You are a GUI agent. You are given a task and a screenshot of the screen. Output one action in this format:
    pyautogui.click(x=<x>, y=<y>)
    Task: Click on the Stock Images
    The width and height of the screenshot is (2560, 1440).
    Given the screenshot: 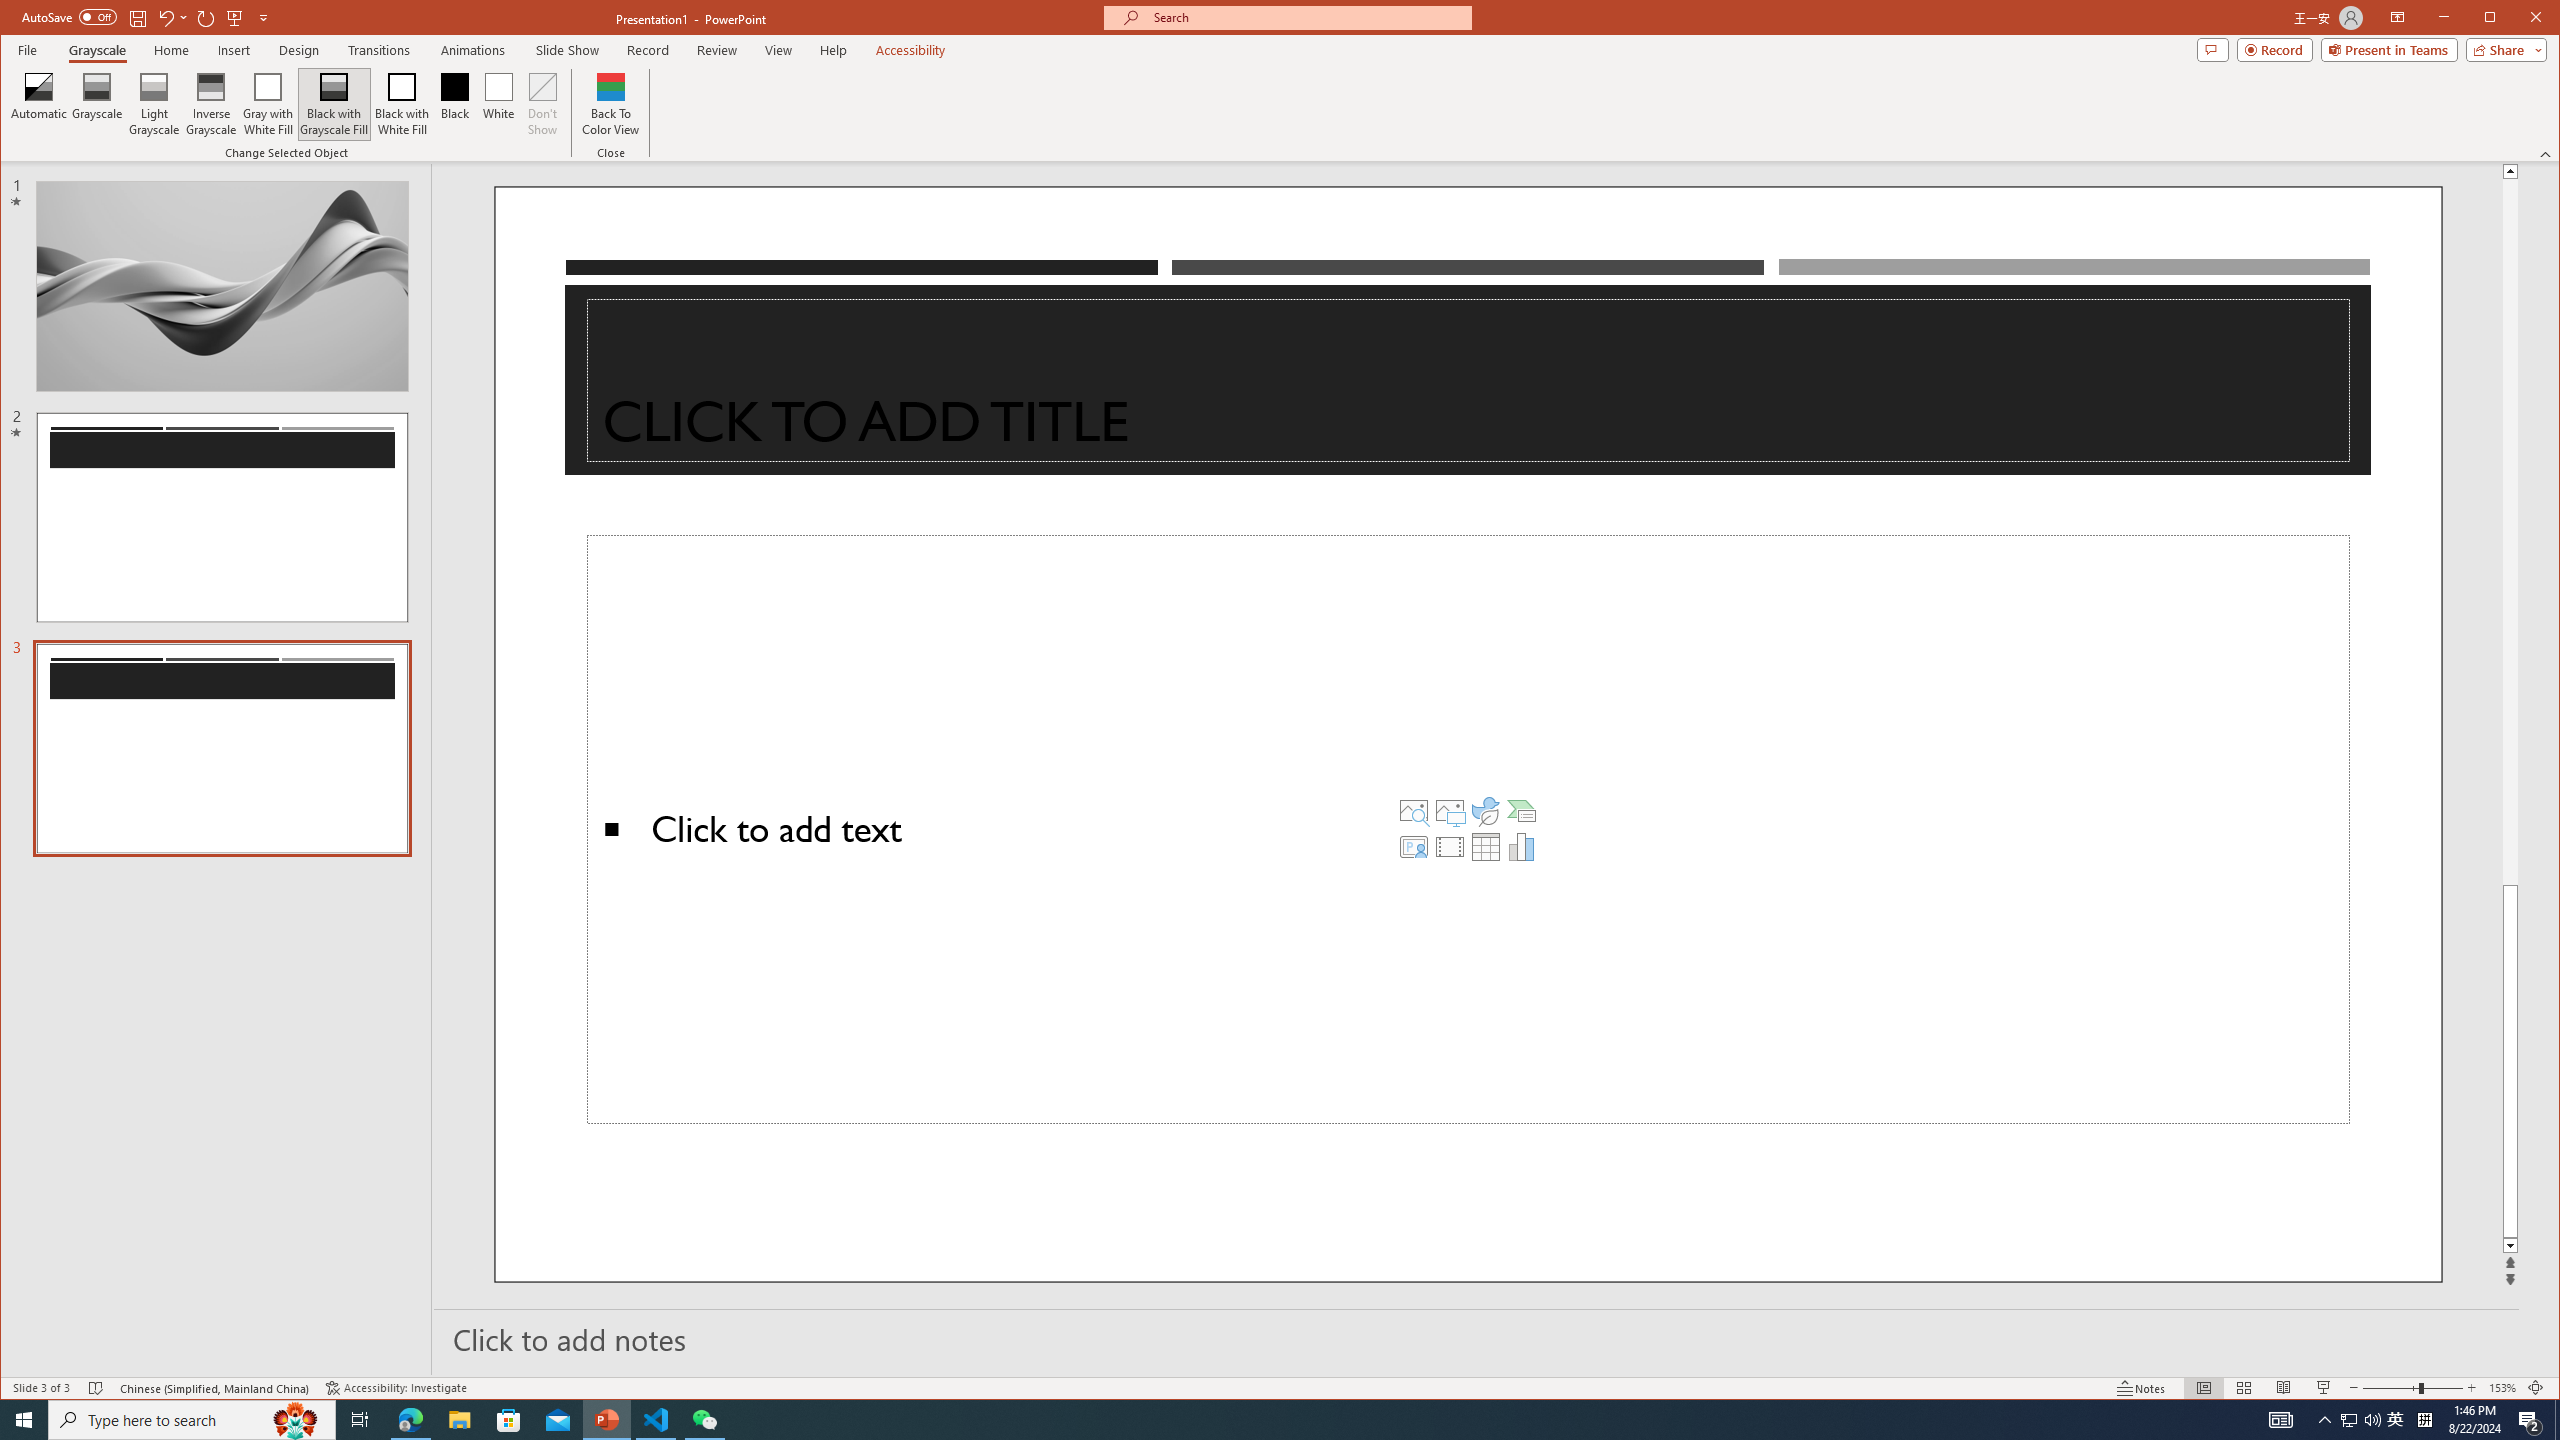 What is the action you would take?
    pyautogui.click(x=1414, y=810)
    